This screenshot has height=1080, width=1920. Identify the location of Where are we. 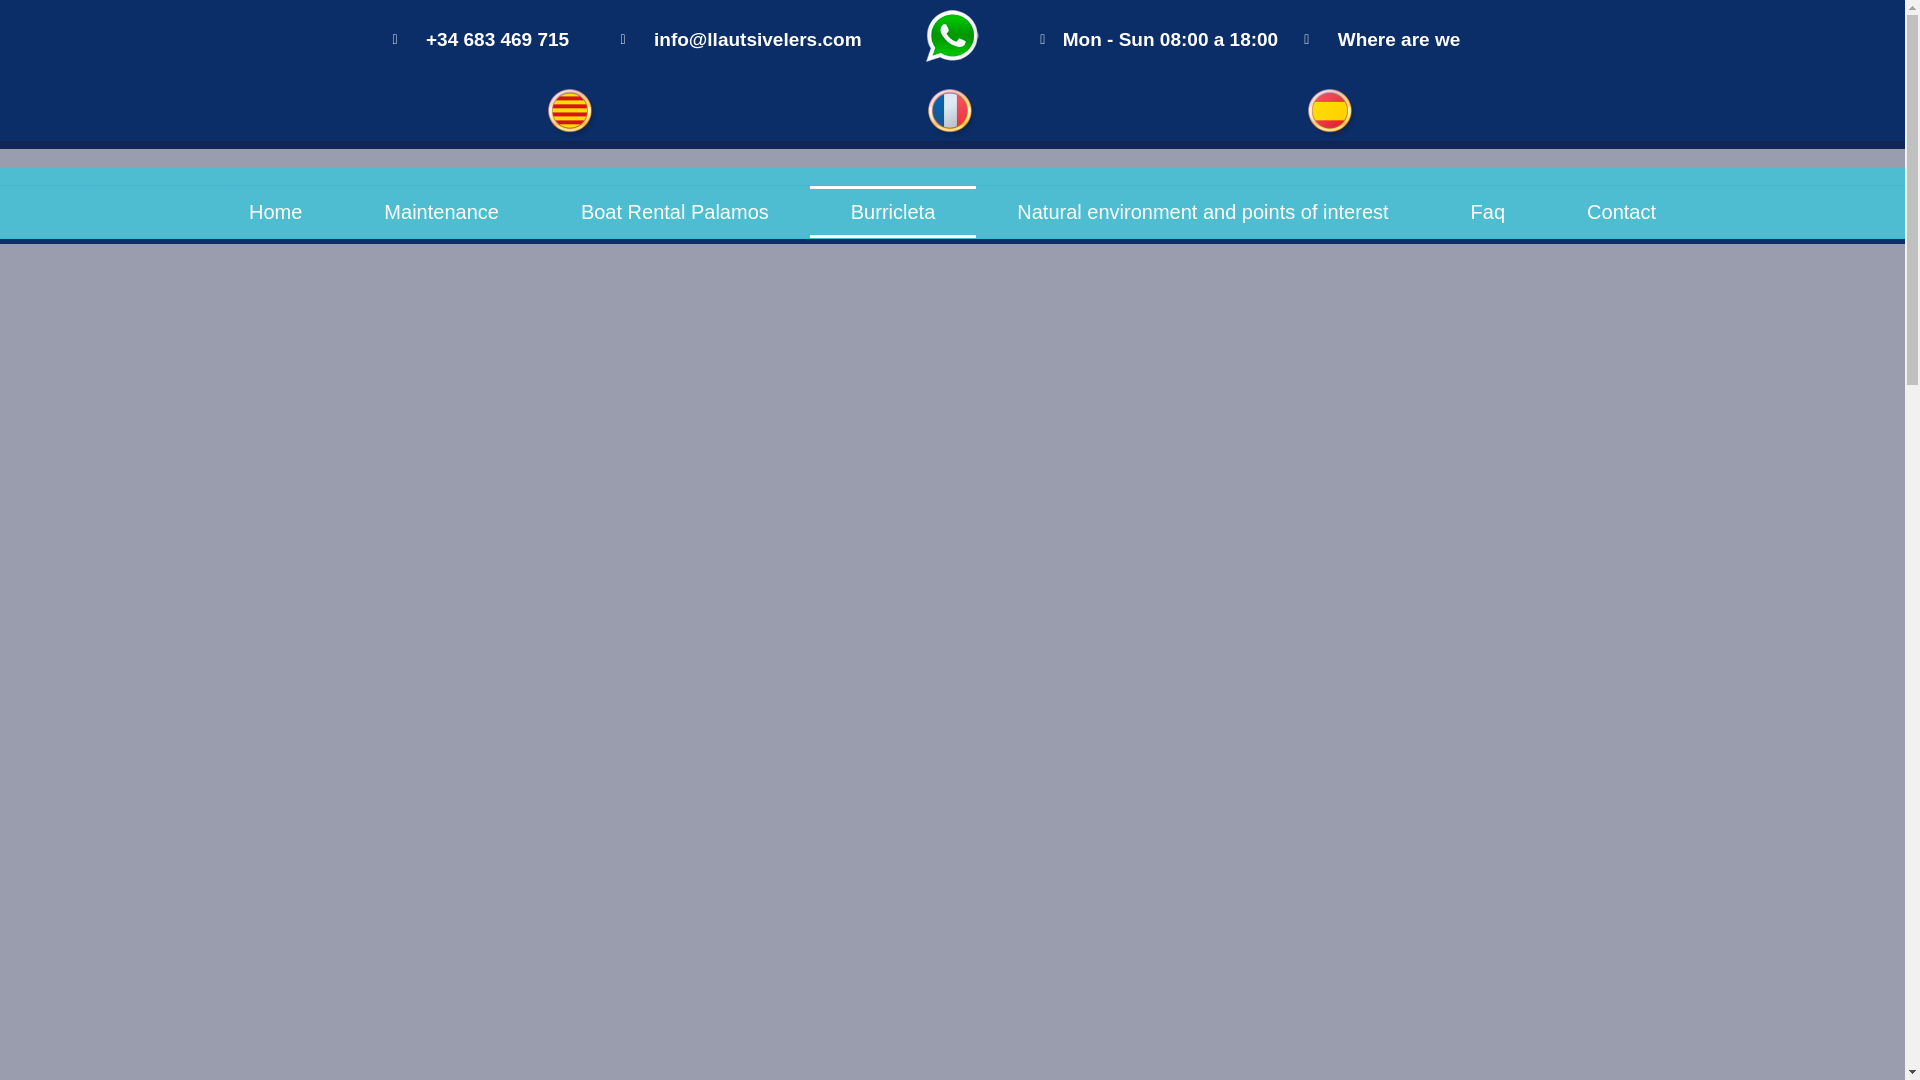
(1381, 40).